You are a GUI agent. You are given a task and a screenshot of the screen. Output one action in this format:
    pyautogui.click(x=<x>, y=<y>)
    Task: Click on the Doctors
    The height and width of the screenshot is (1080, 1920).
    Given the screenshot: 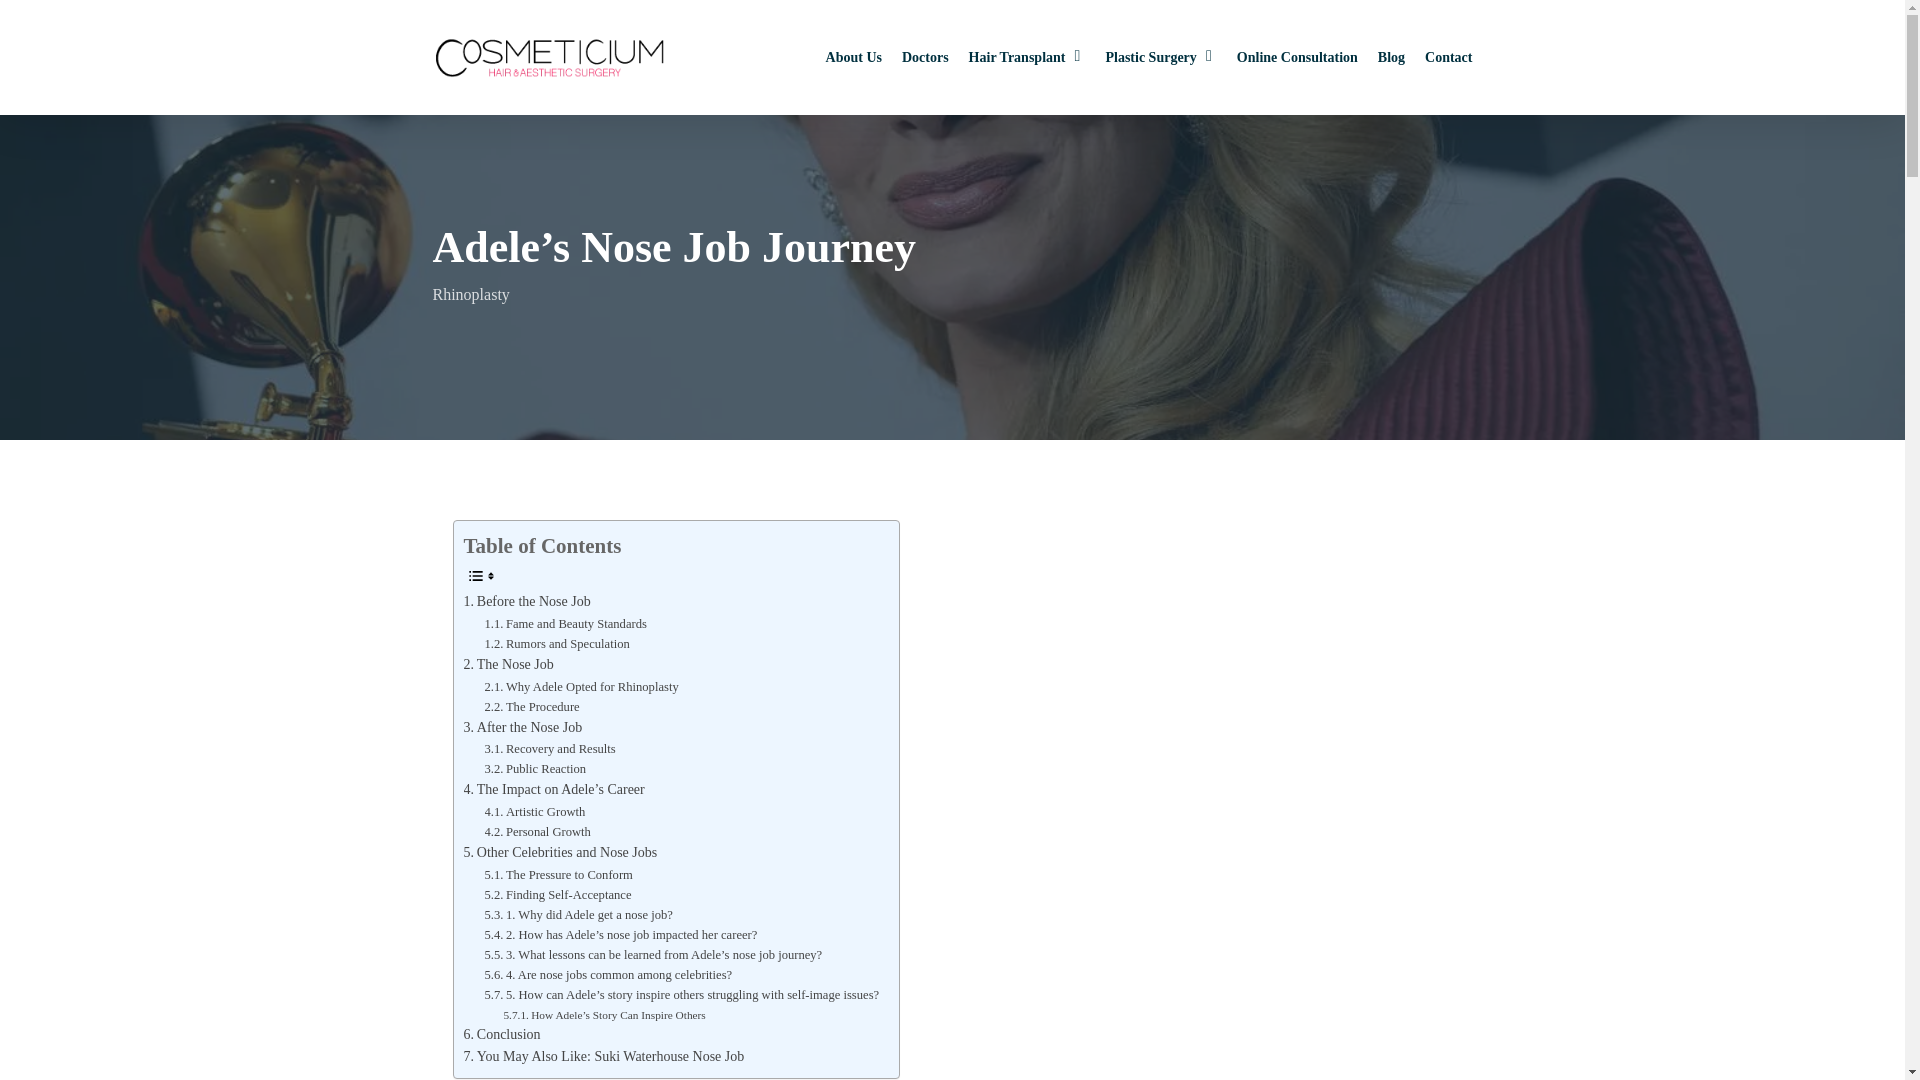 What is the action you would take?
    pyautogui.click(x=925, y=58)
    